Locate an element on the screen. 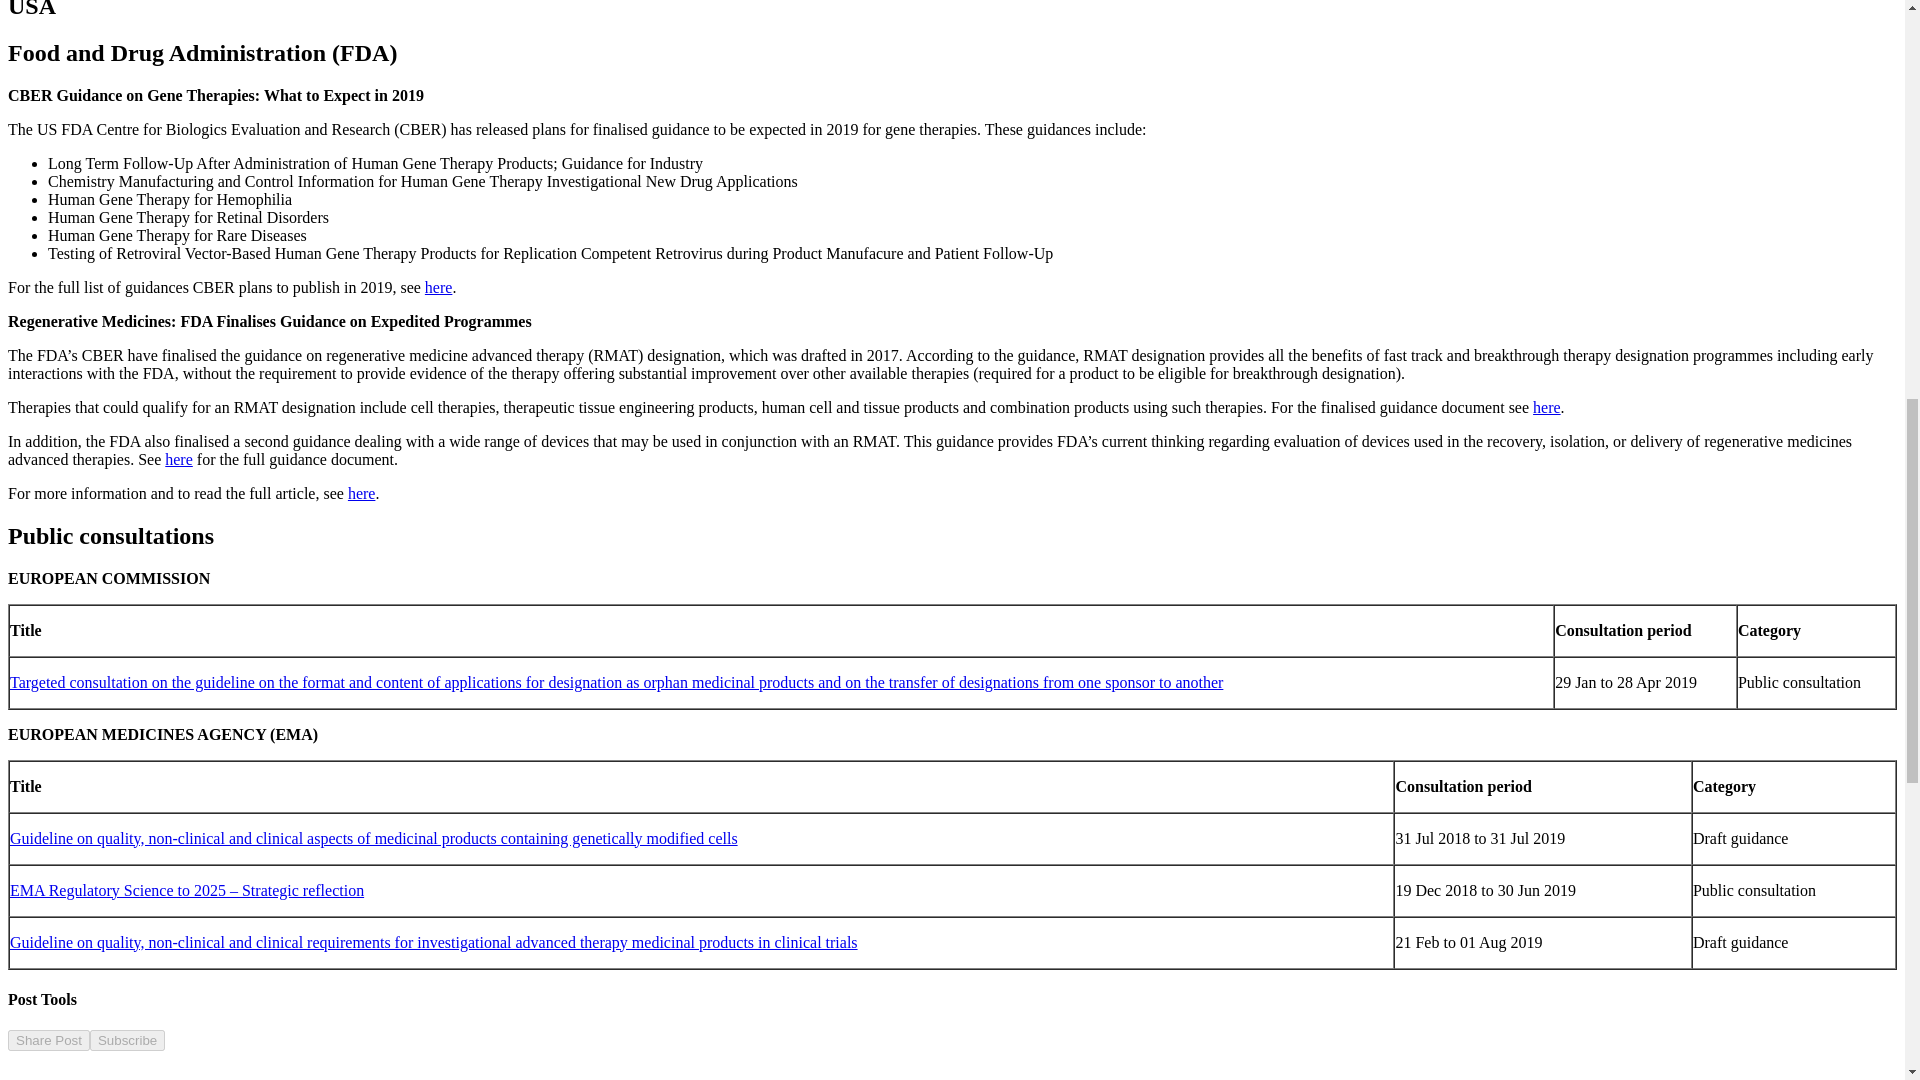 The width and height of the screenshot is (1920, 1080). Subscribe is located at coordinates (128, 1040).